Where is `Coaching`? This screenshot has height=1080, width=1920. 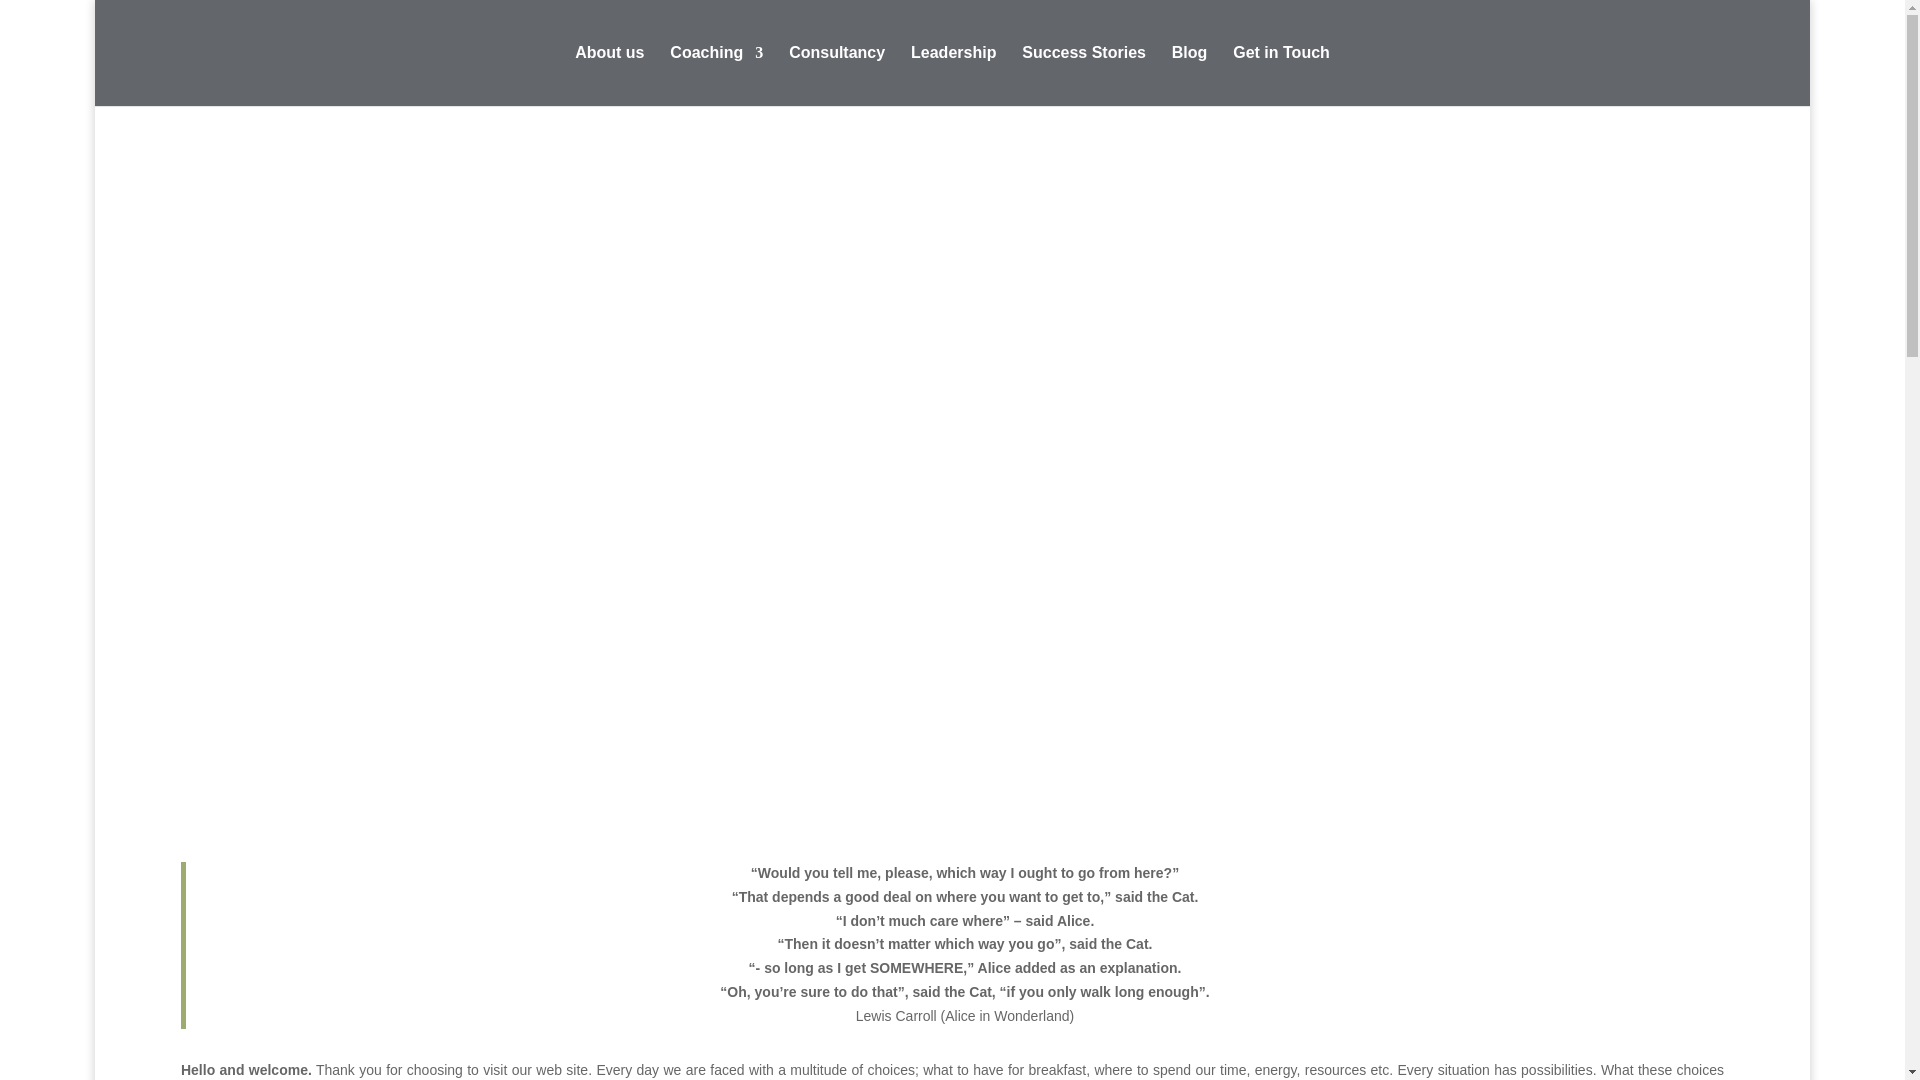
Coaching is located at coordinates (716, 76).